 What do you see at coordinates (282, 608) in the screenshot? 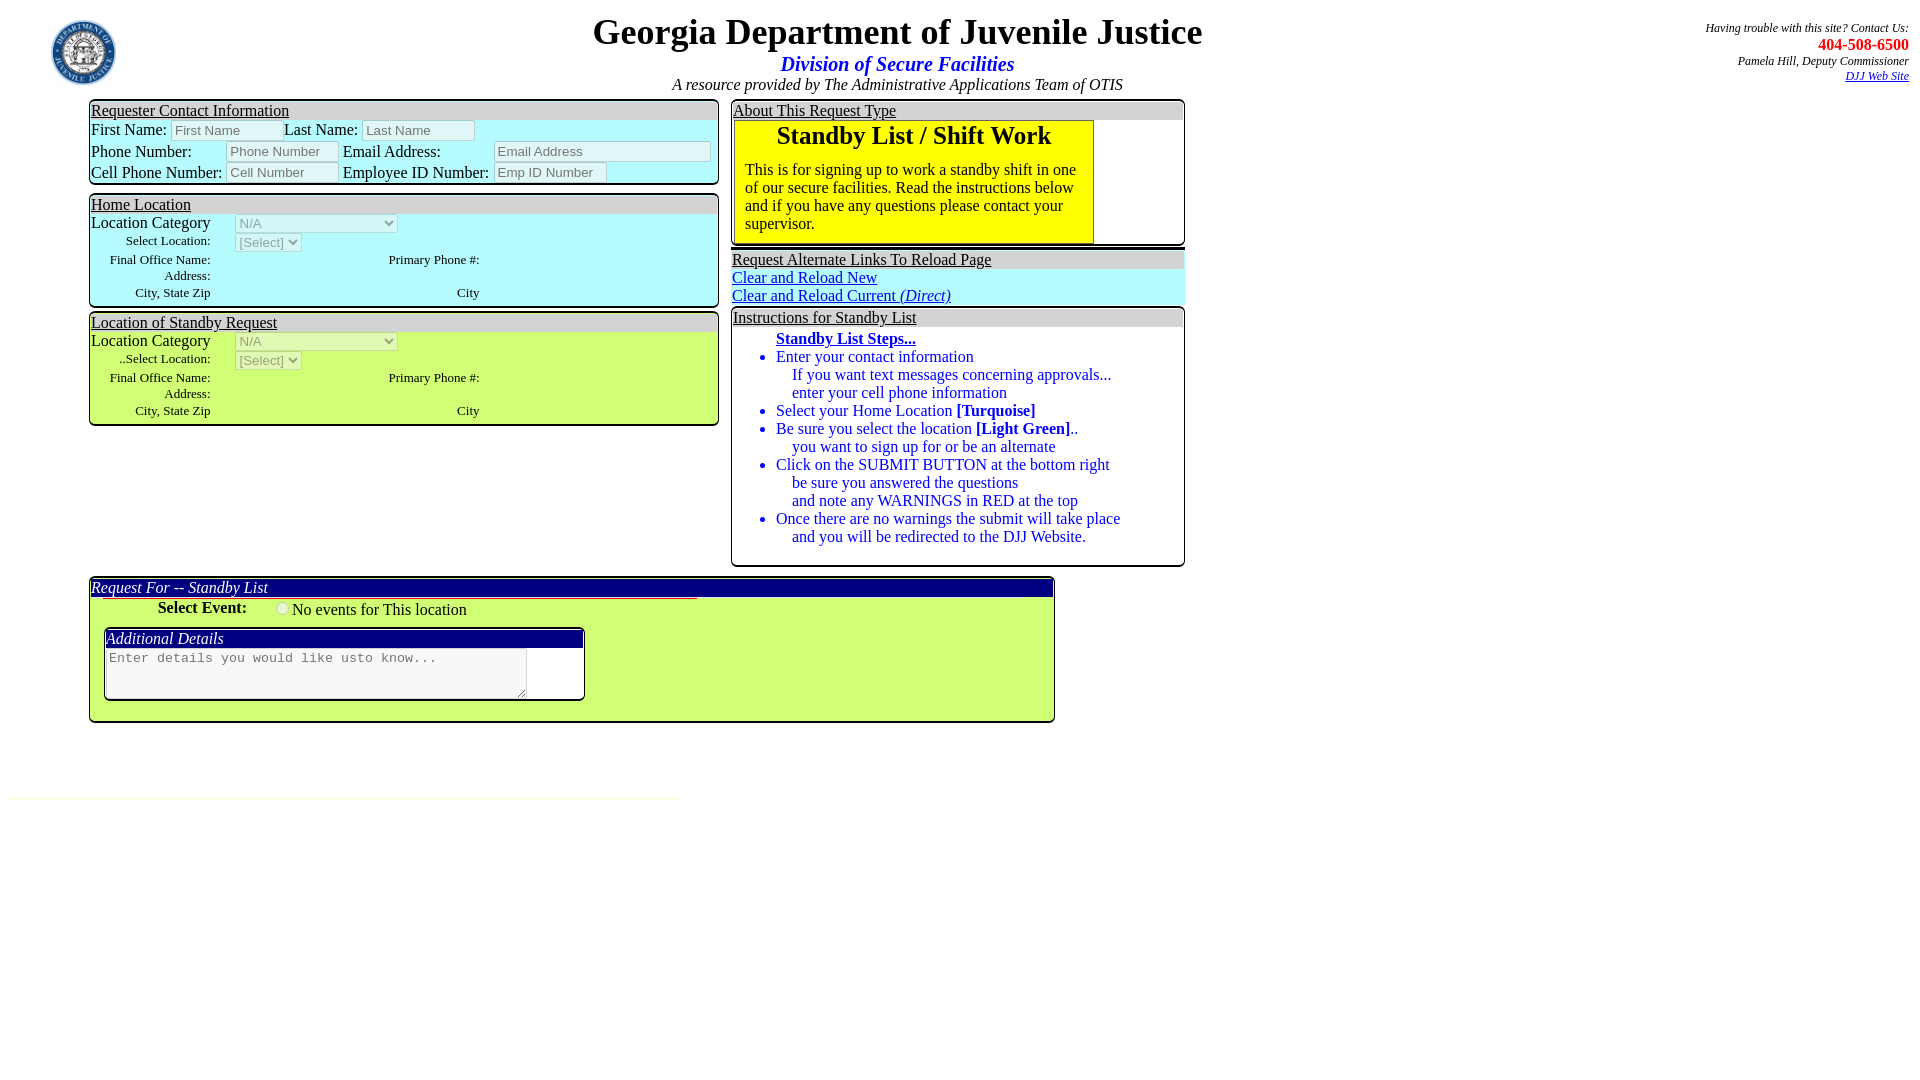
I see `No events for This location` at bounding box center [282, 608].